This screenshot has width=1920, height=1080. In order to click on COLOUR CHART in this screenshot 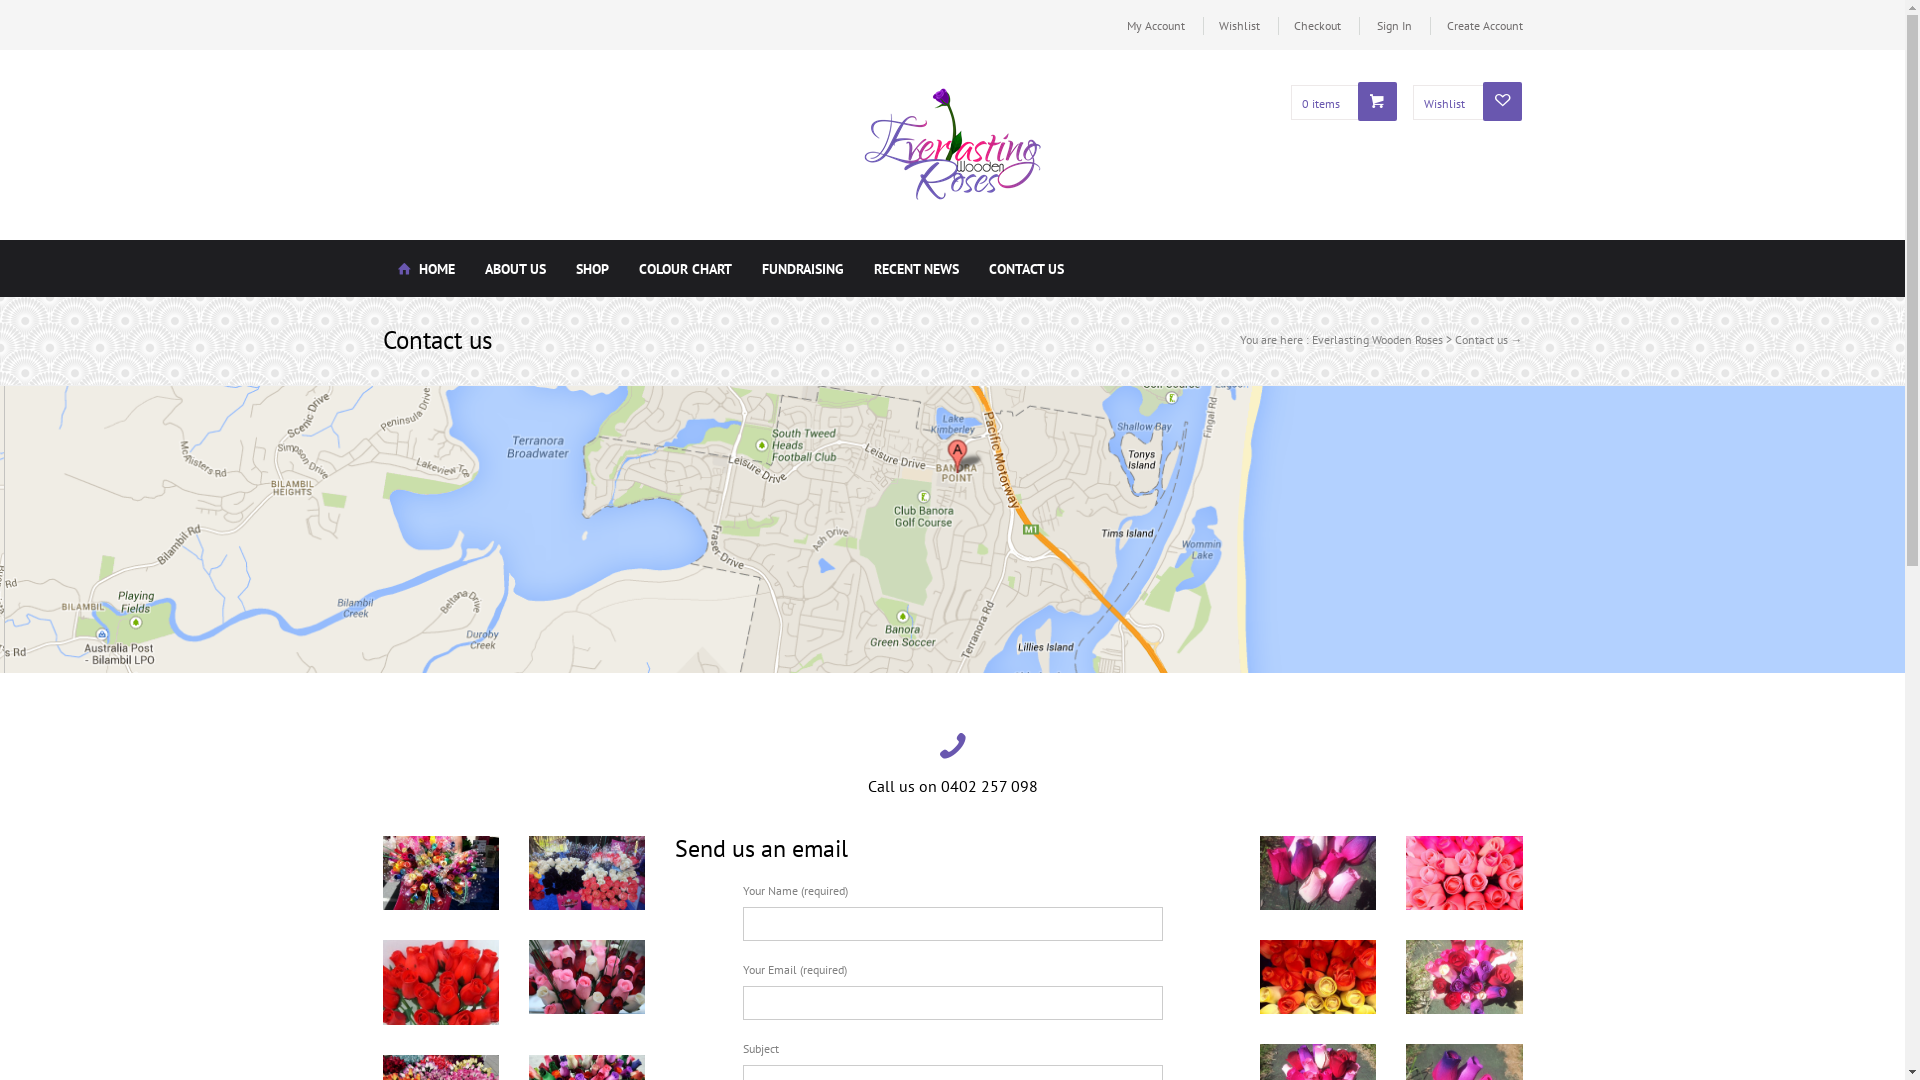, I will do `click(686, 268)`.